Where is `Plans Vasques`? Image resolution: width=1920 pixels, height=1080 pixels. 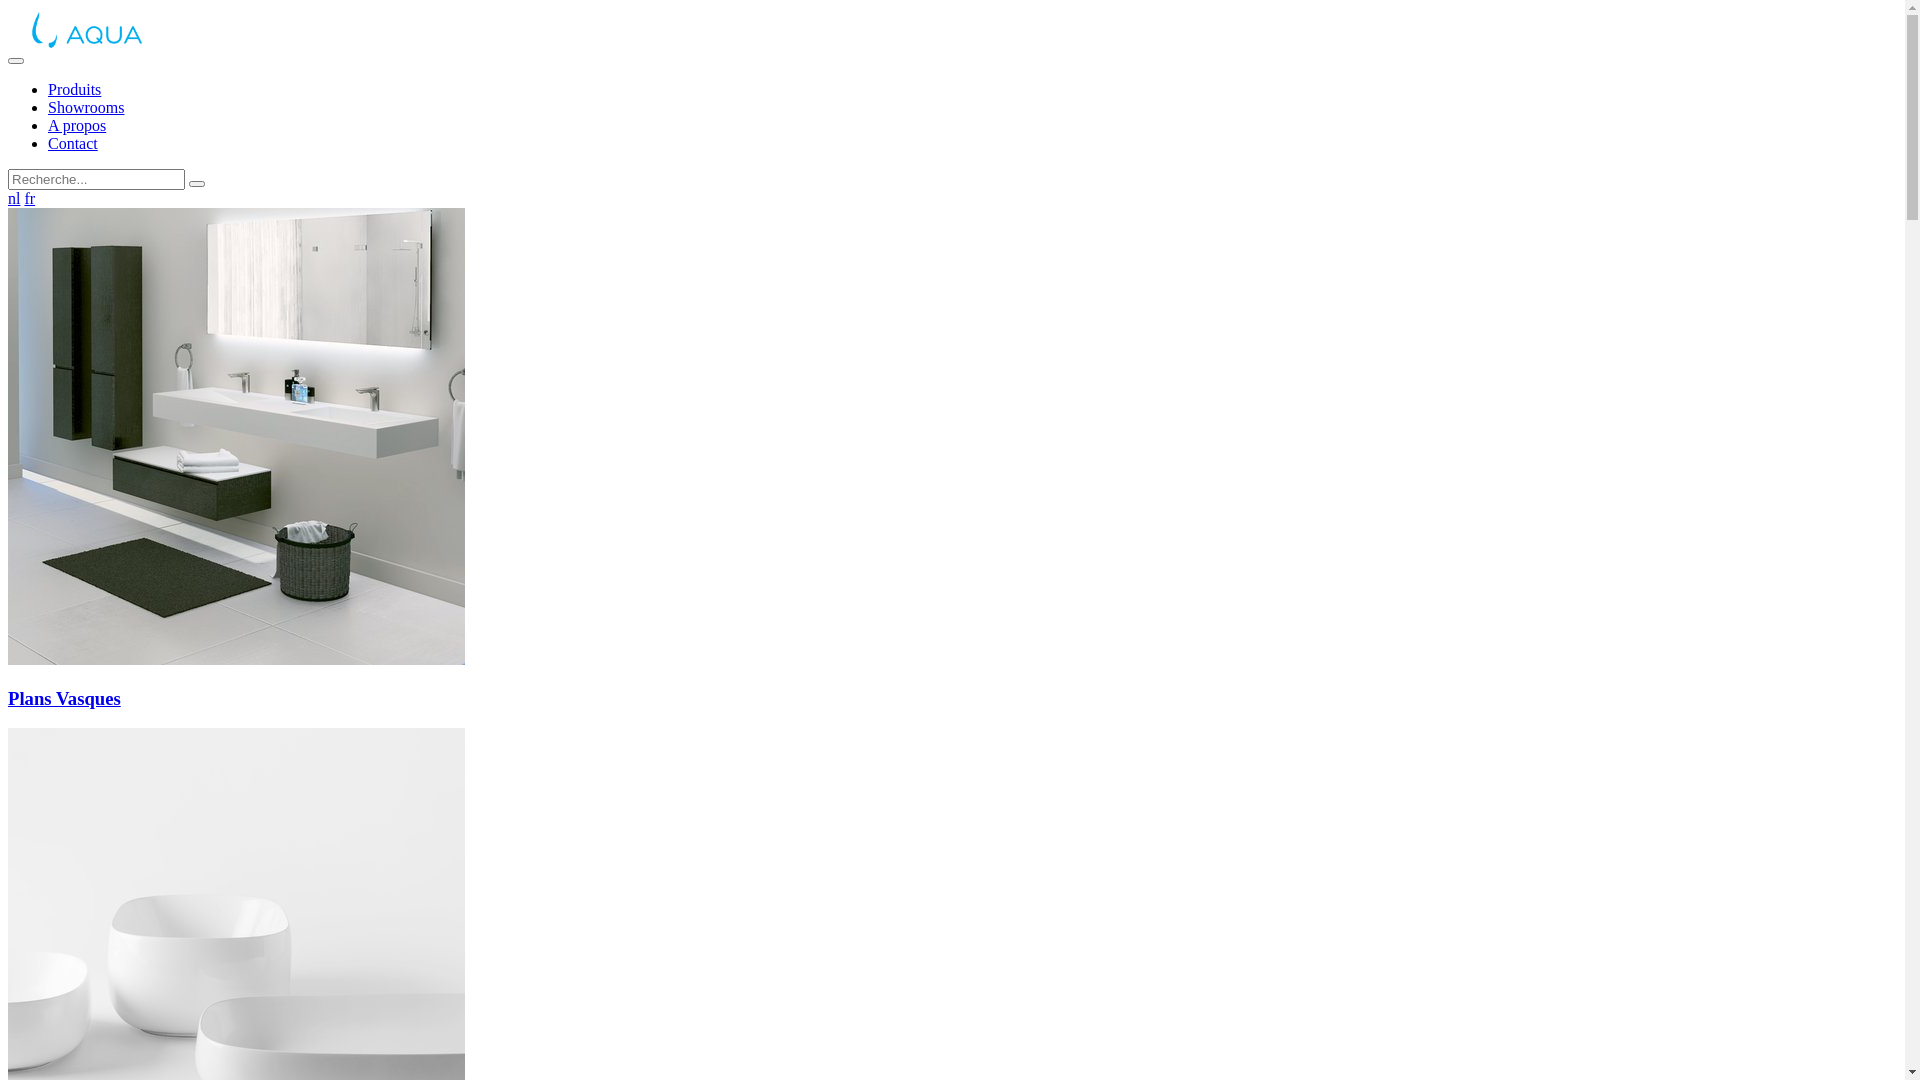
Plans Vasques is located at coordinates (952, 680).